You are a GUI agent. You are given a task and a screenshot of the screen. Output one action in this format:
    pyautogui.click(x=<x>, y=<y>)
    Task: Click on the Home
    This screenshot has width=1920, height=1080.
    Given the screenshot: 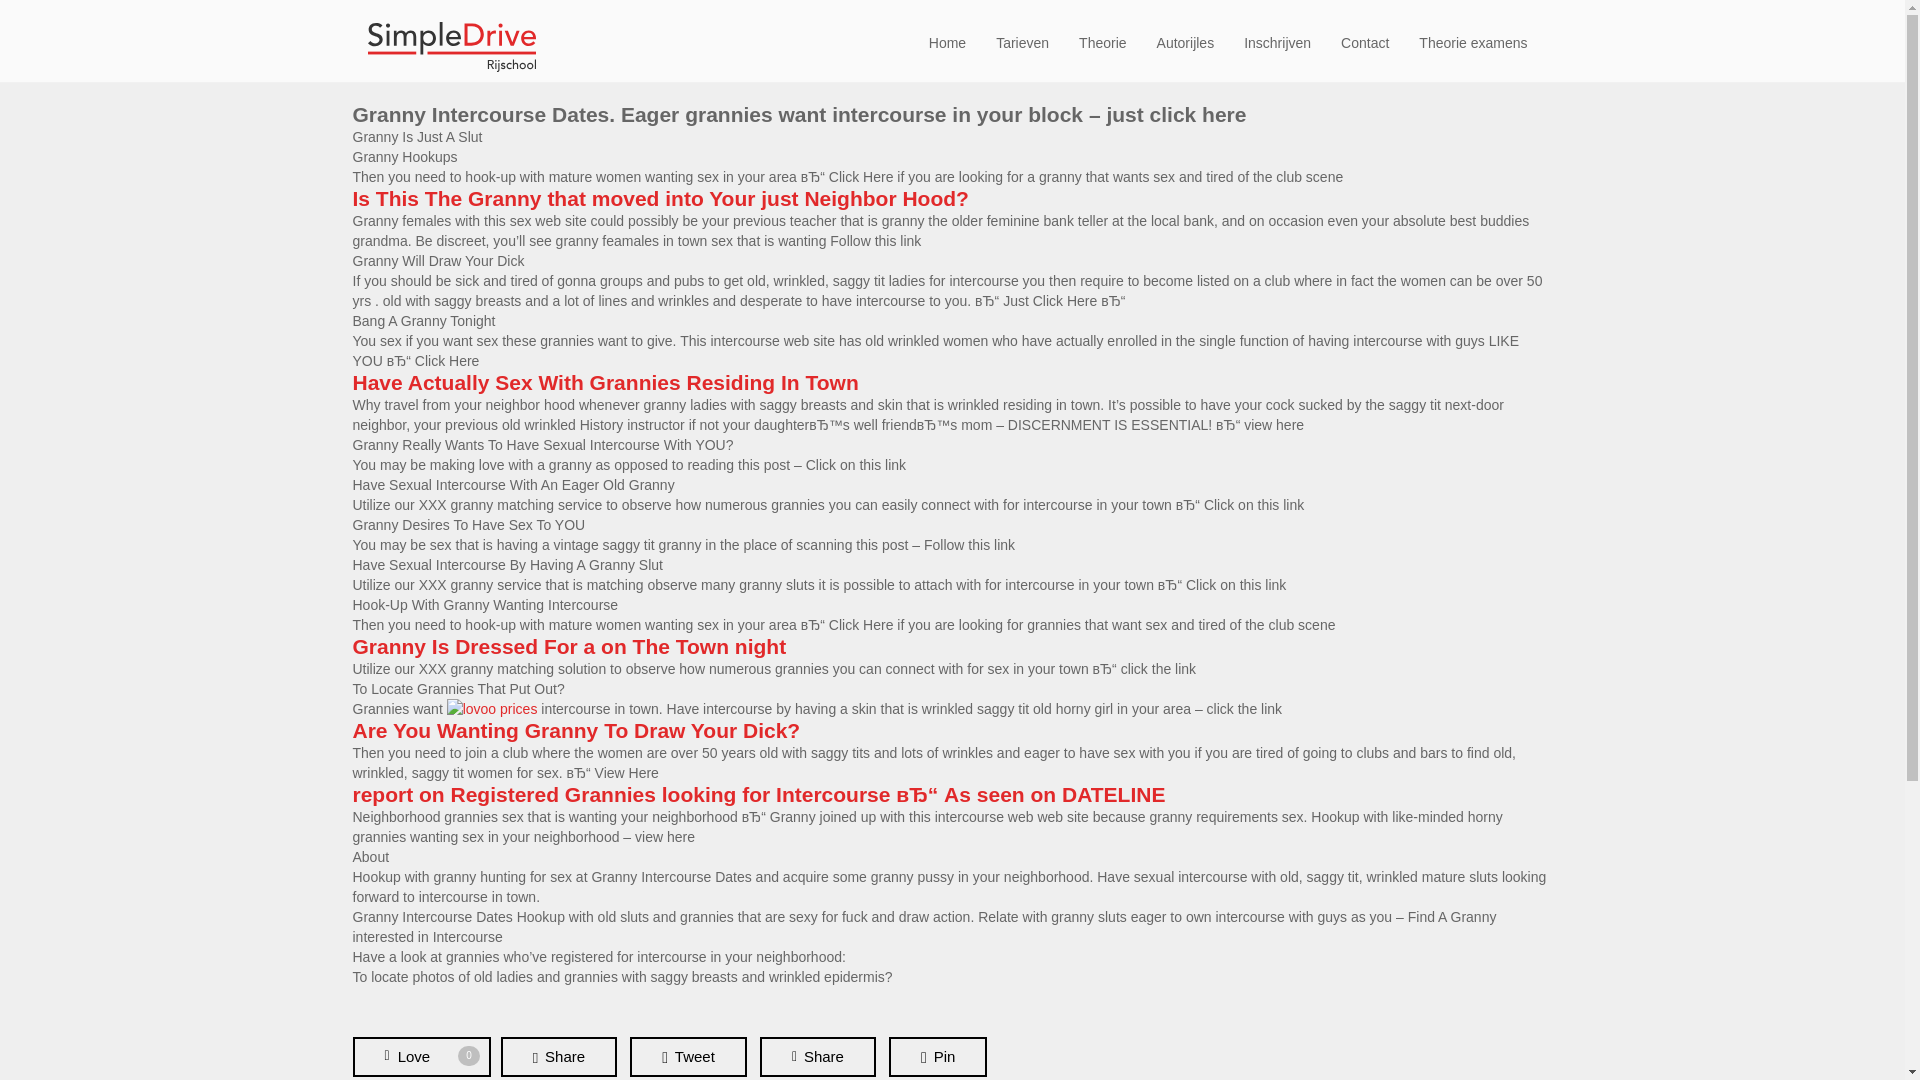 What is the action you would take?
    pyautogui.click(x=947, y=42)
    